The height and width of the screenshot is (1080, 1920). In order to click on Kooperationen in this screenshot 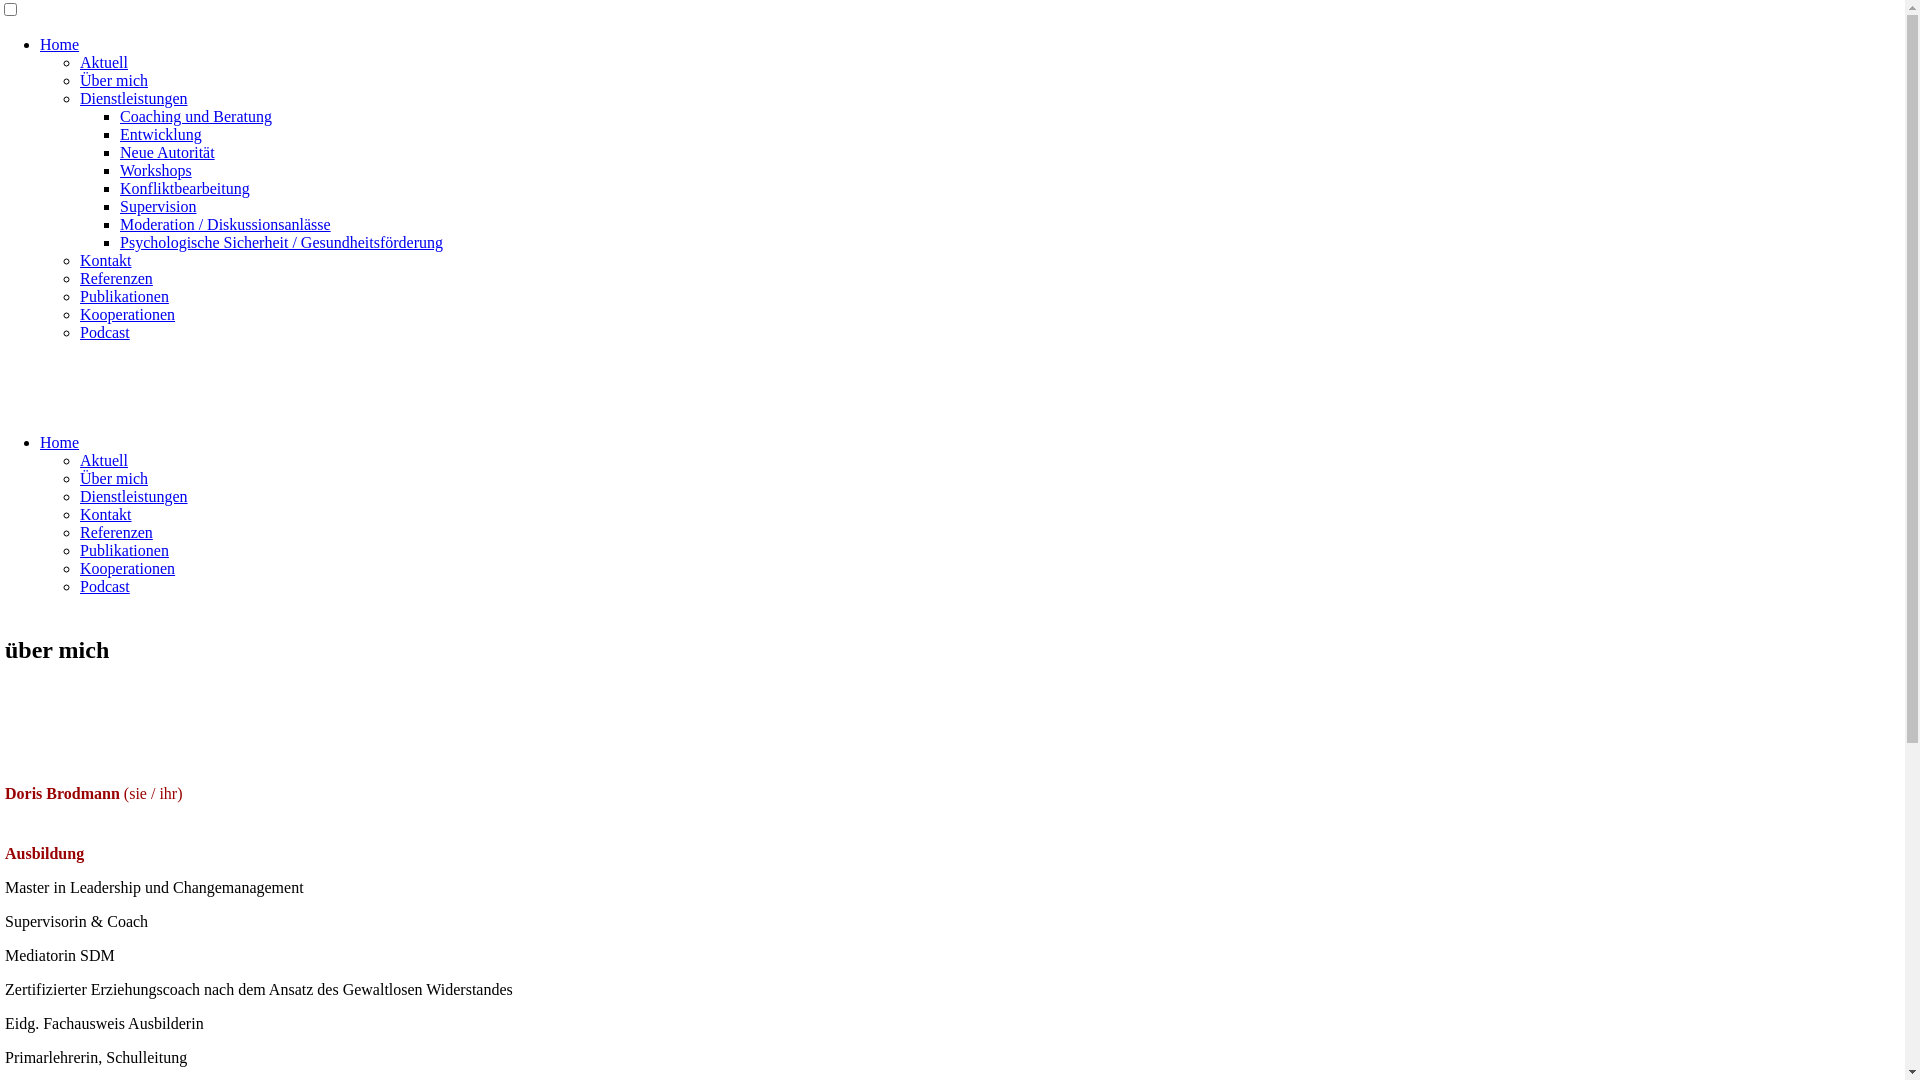, I will do `click(128, 314)`.